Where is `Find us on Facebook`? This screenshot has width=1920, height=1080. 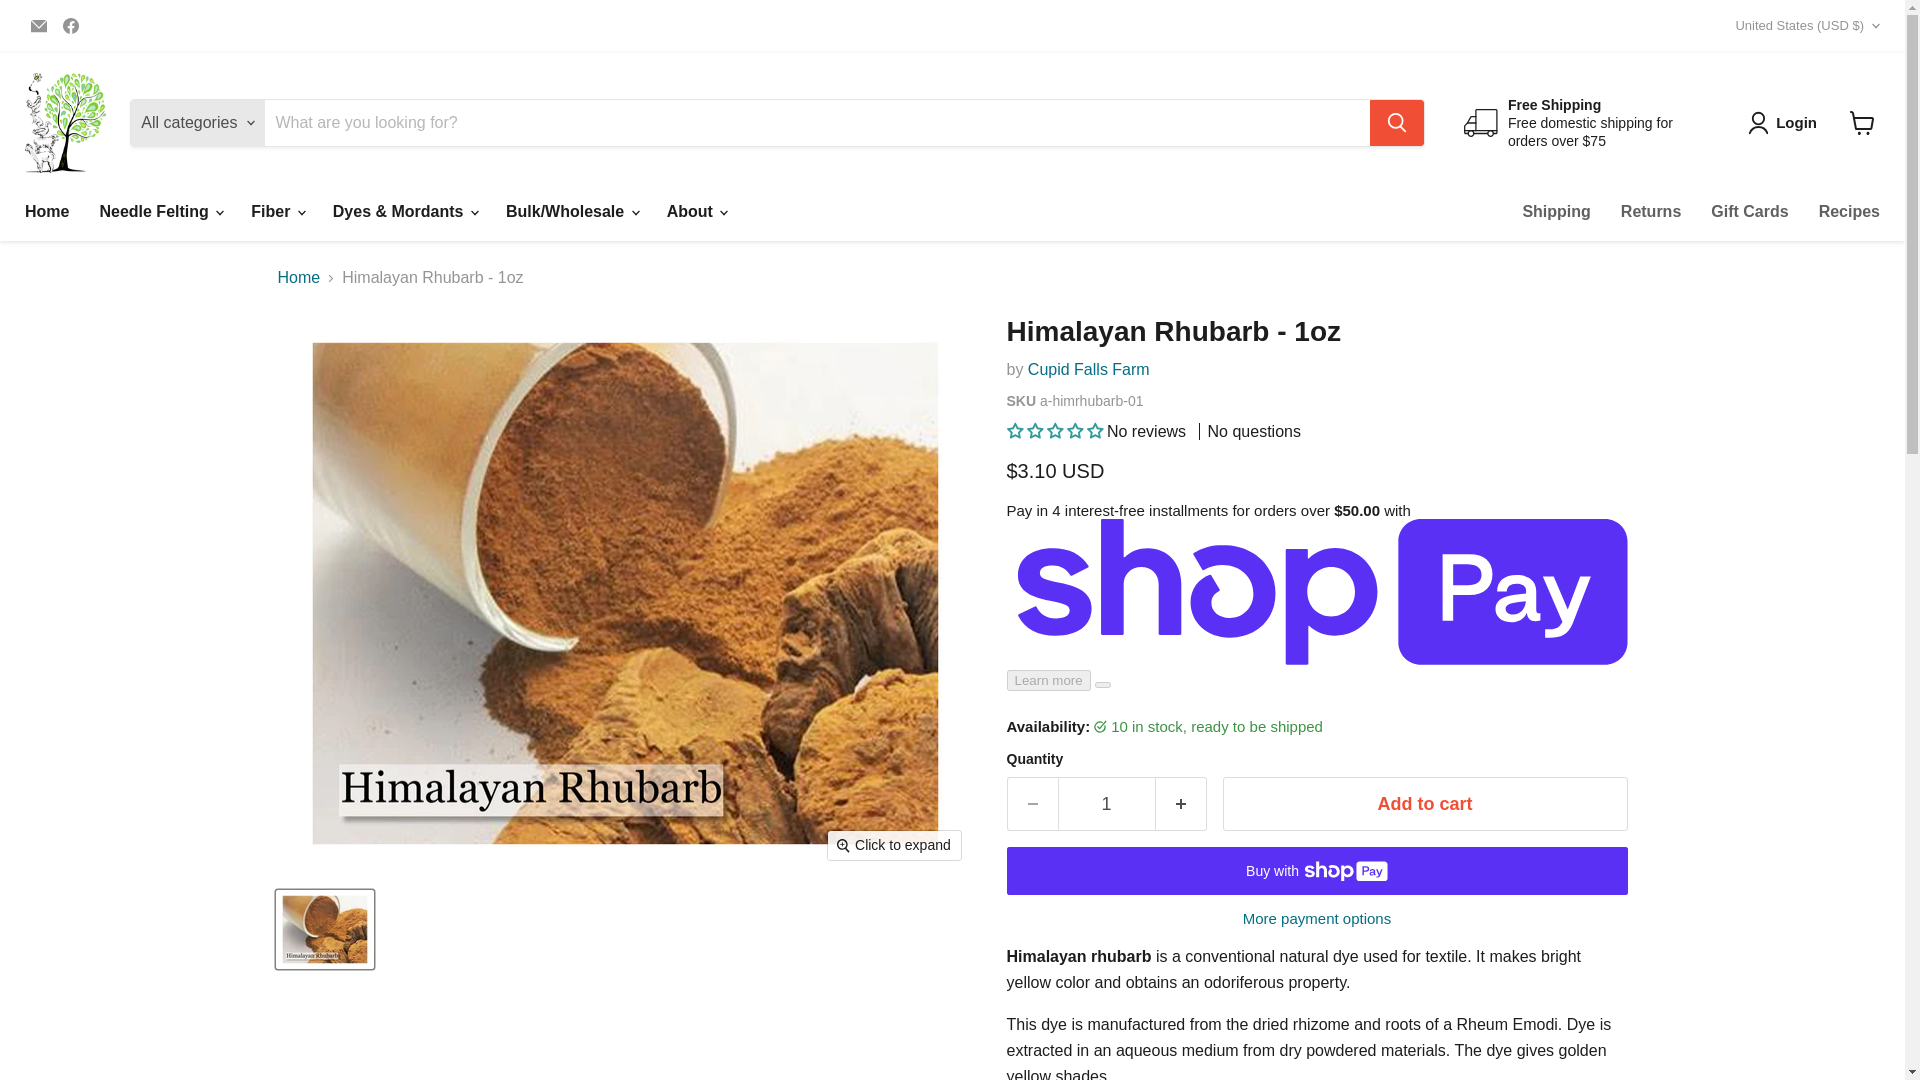
Find us on Facebook is located at coordinates (70, 25).